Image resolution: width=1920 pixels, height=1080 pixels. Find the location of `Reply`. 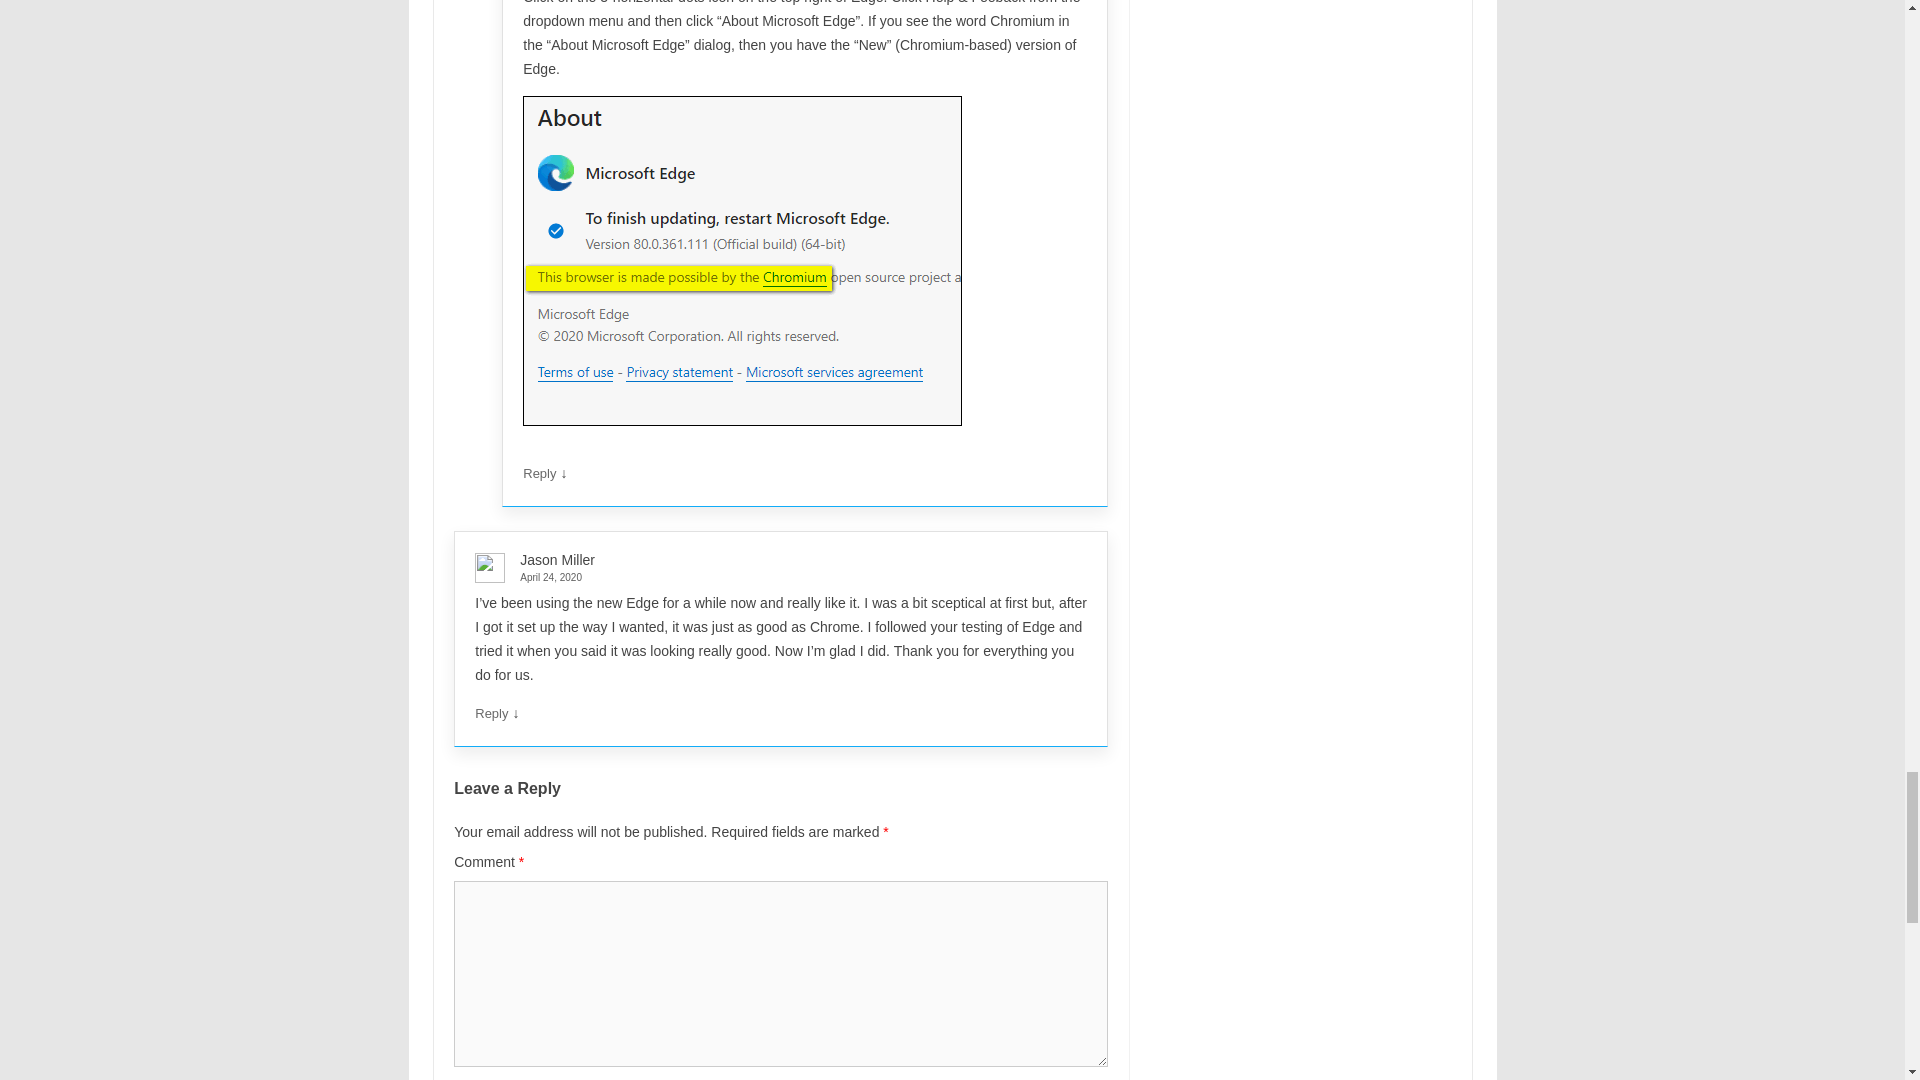

Reply is located at coordinates (539, 472).